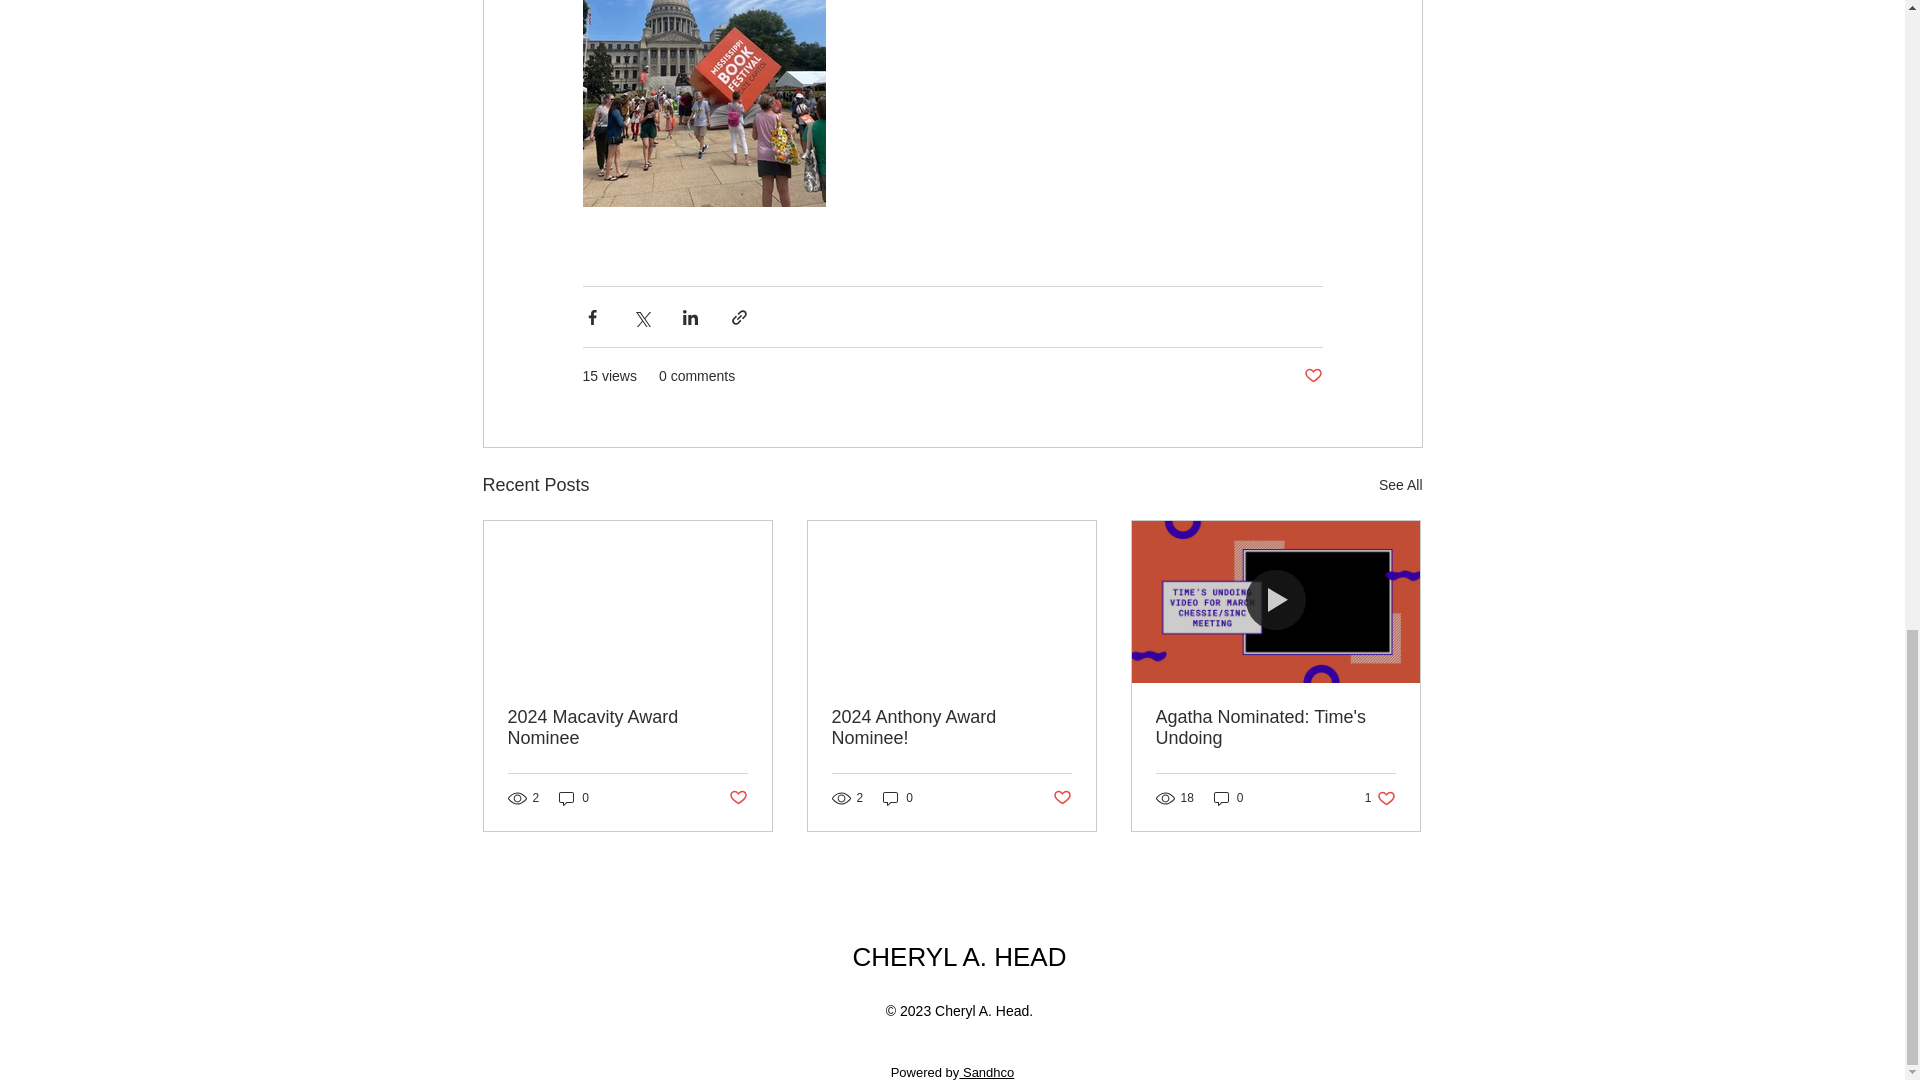  Describe the element at coordinates (574, 798) in the screenshot. I see `0` at that location.